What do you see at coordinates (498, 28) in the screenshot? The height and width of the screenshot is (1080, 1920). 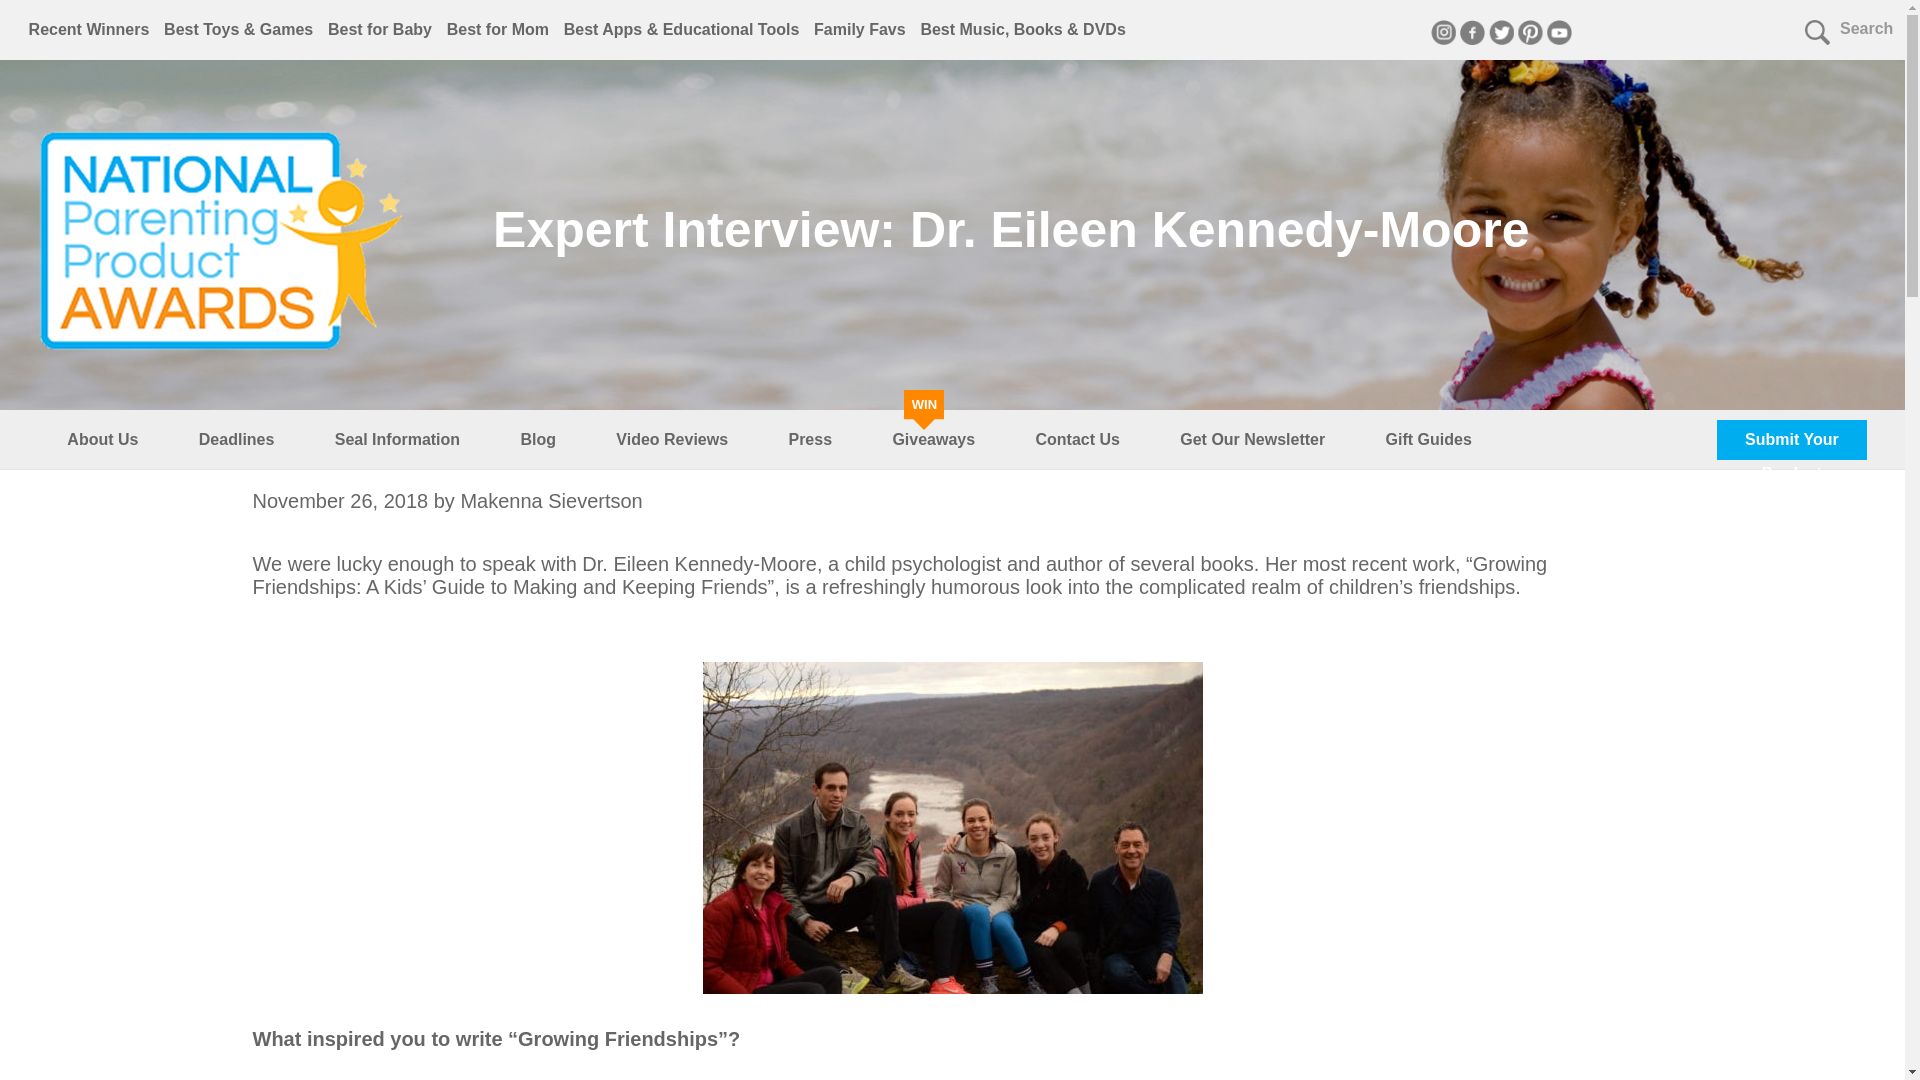 I see `Best for Mom` at bounding box center [498, 28].